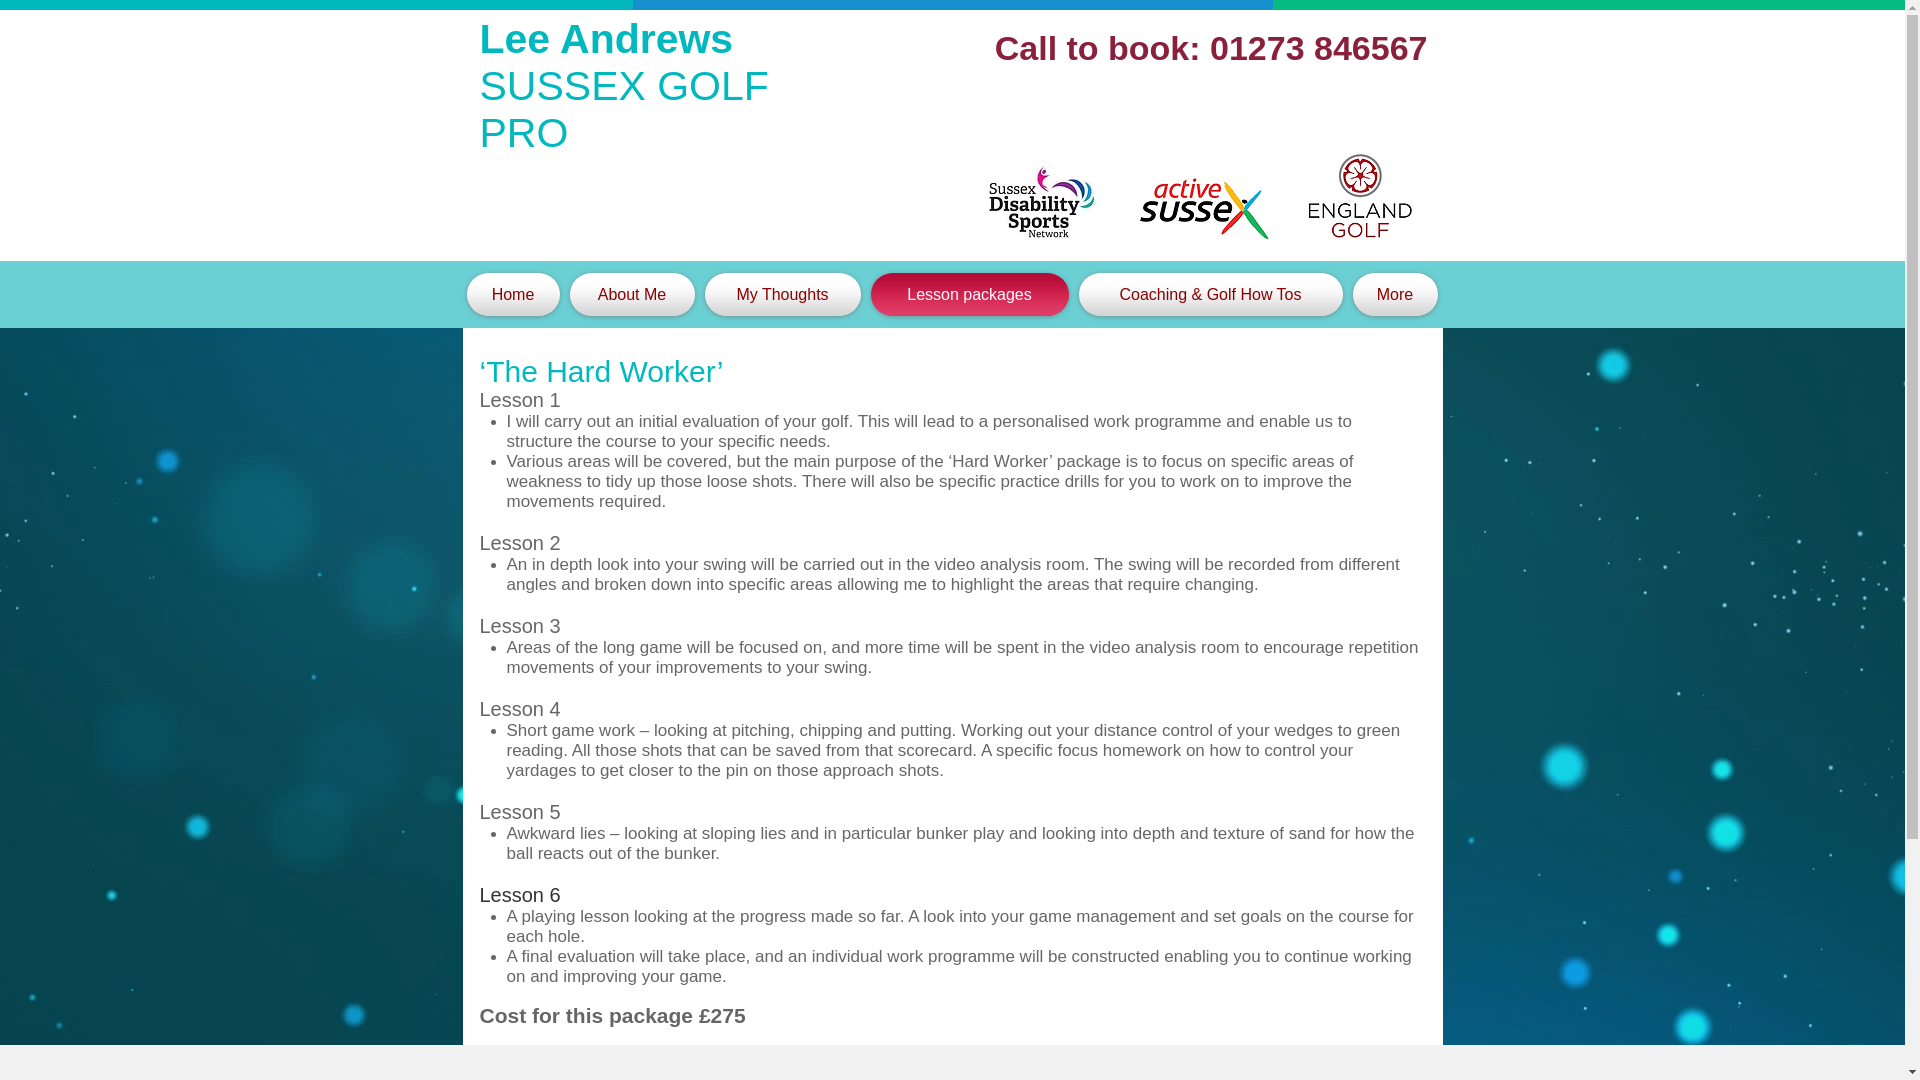 This screenshot has width=1920, height=1080. What do you see at coordinates (1358, 195) in the screenshot?
I see `Logo for England Golf` at bounding box center [1358, 195].